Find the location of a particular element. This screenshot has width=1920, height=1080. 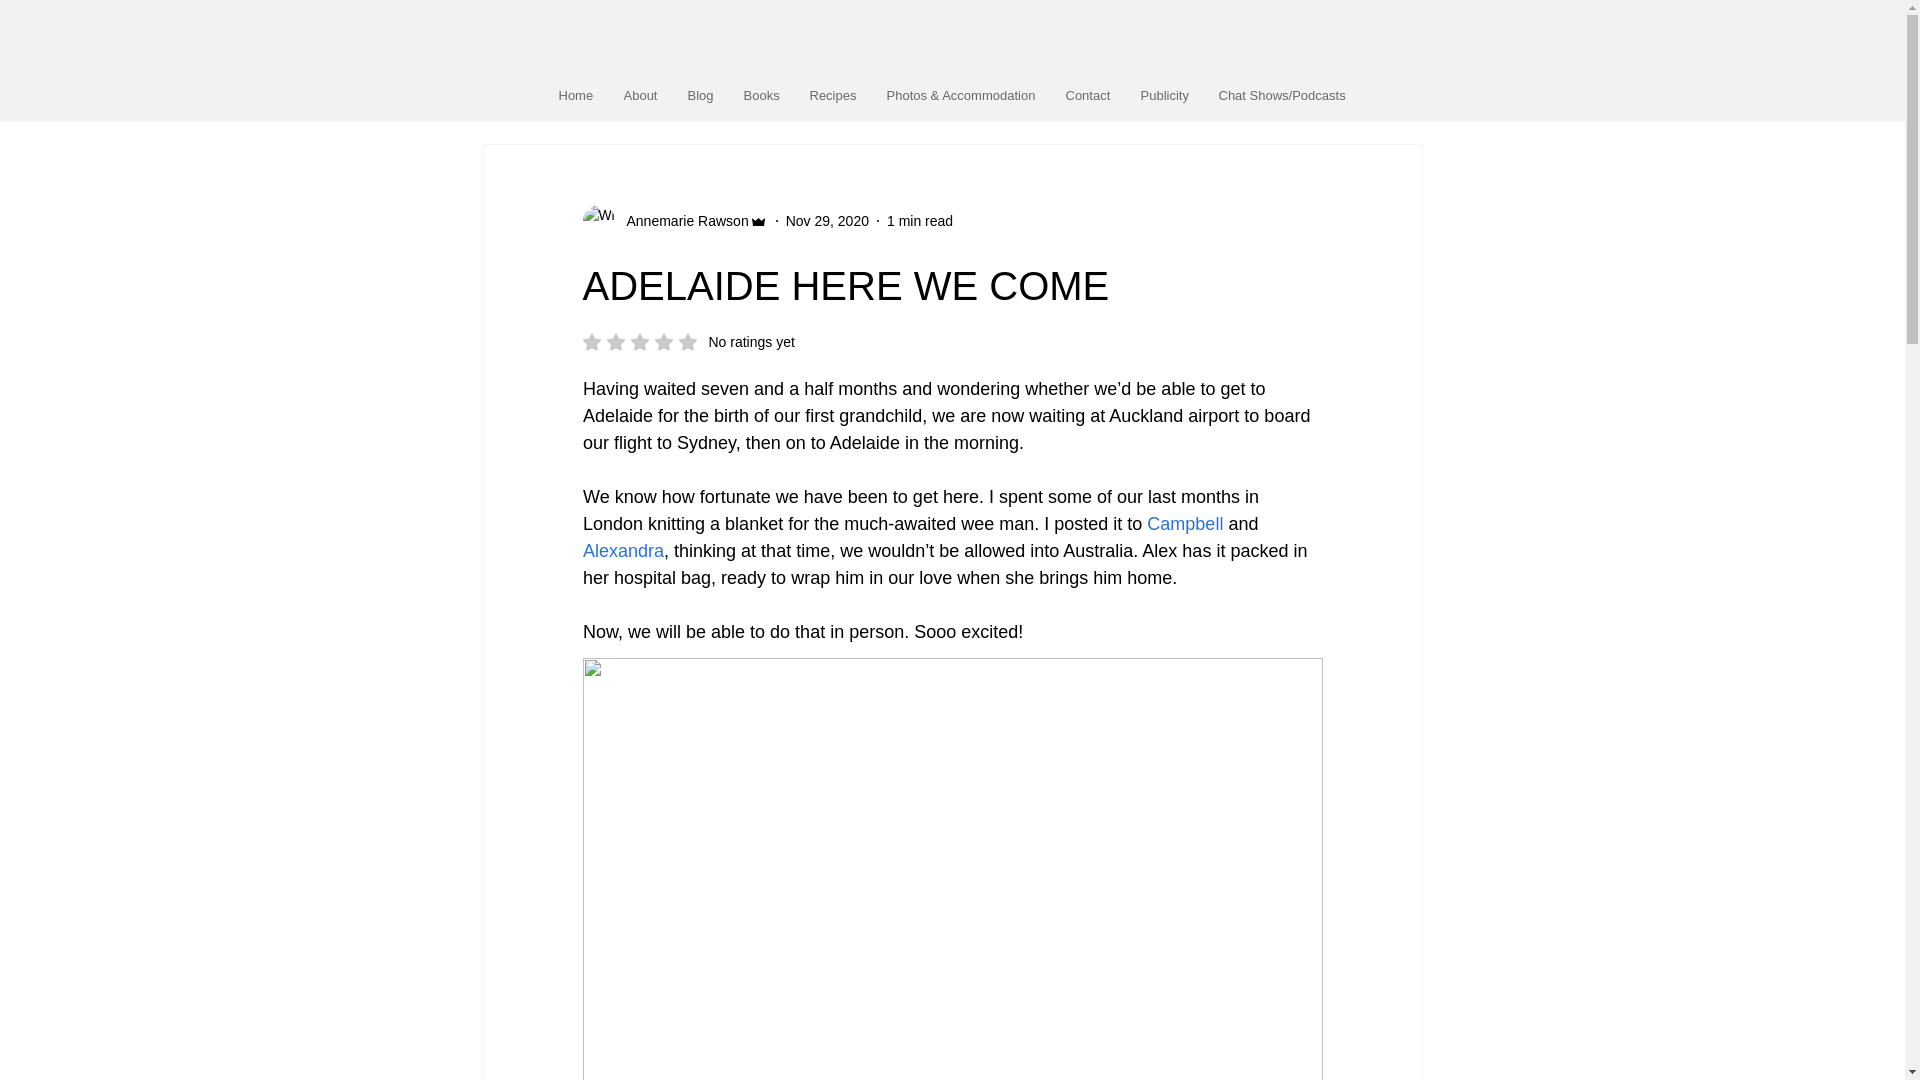

Alexandra is located at coordinates (622, 550).